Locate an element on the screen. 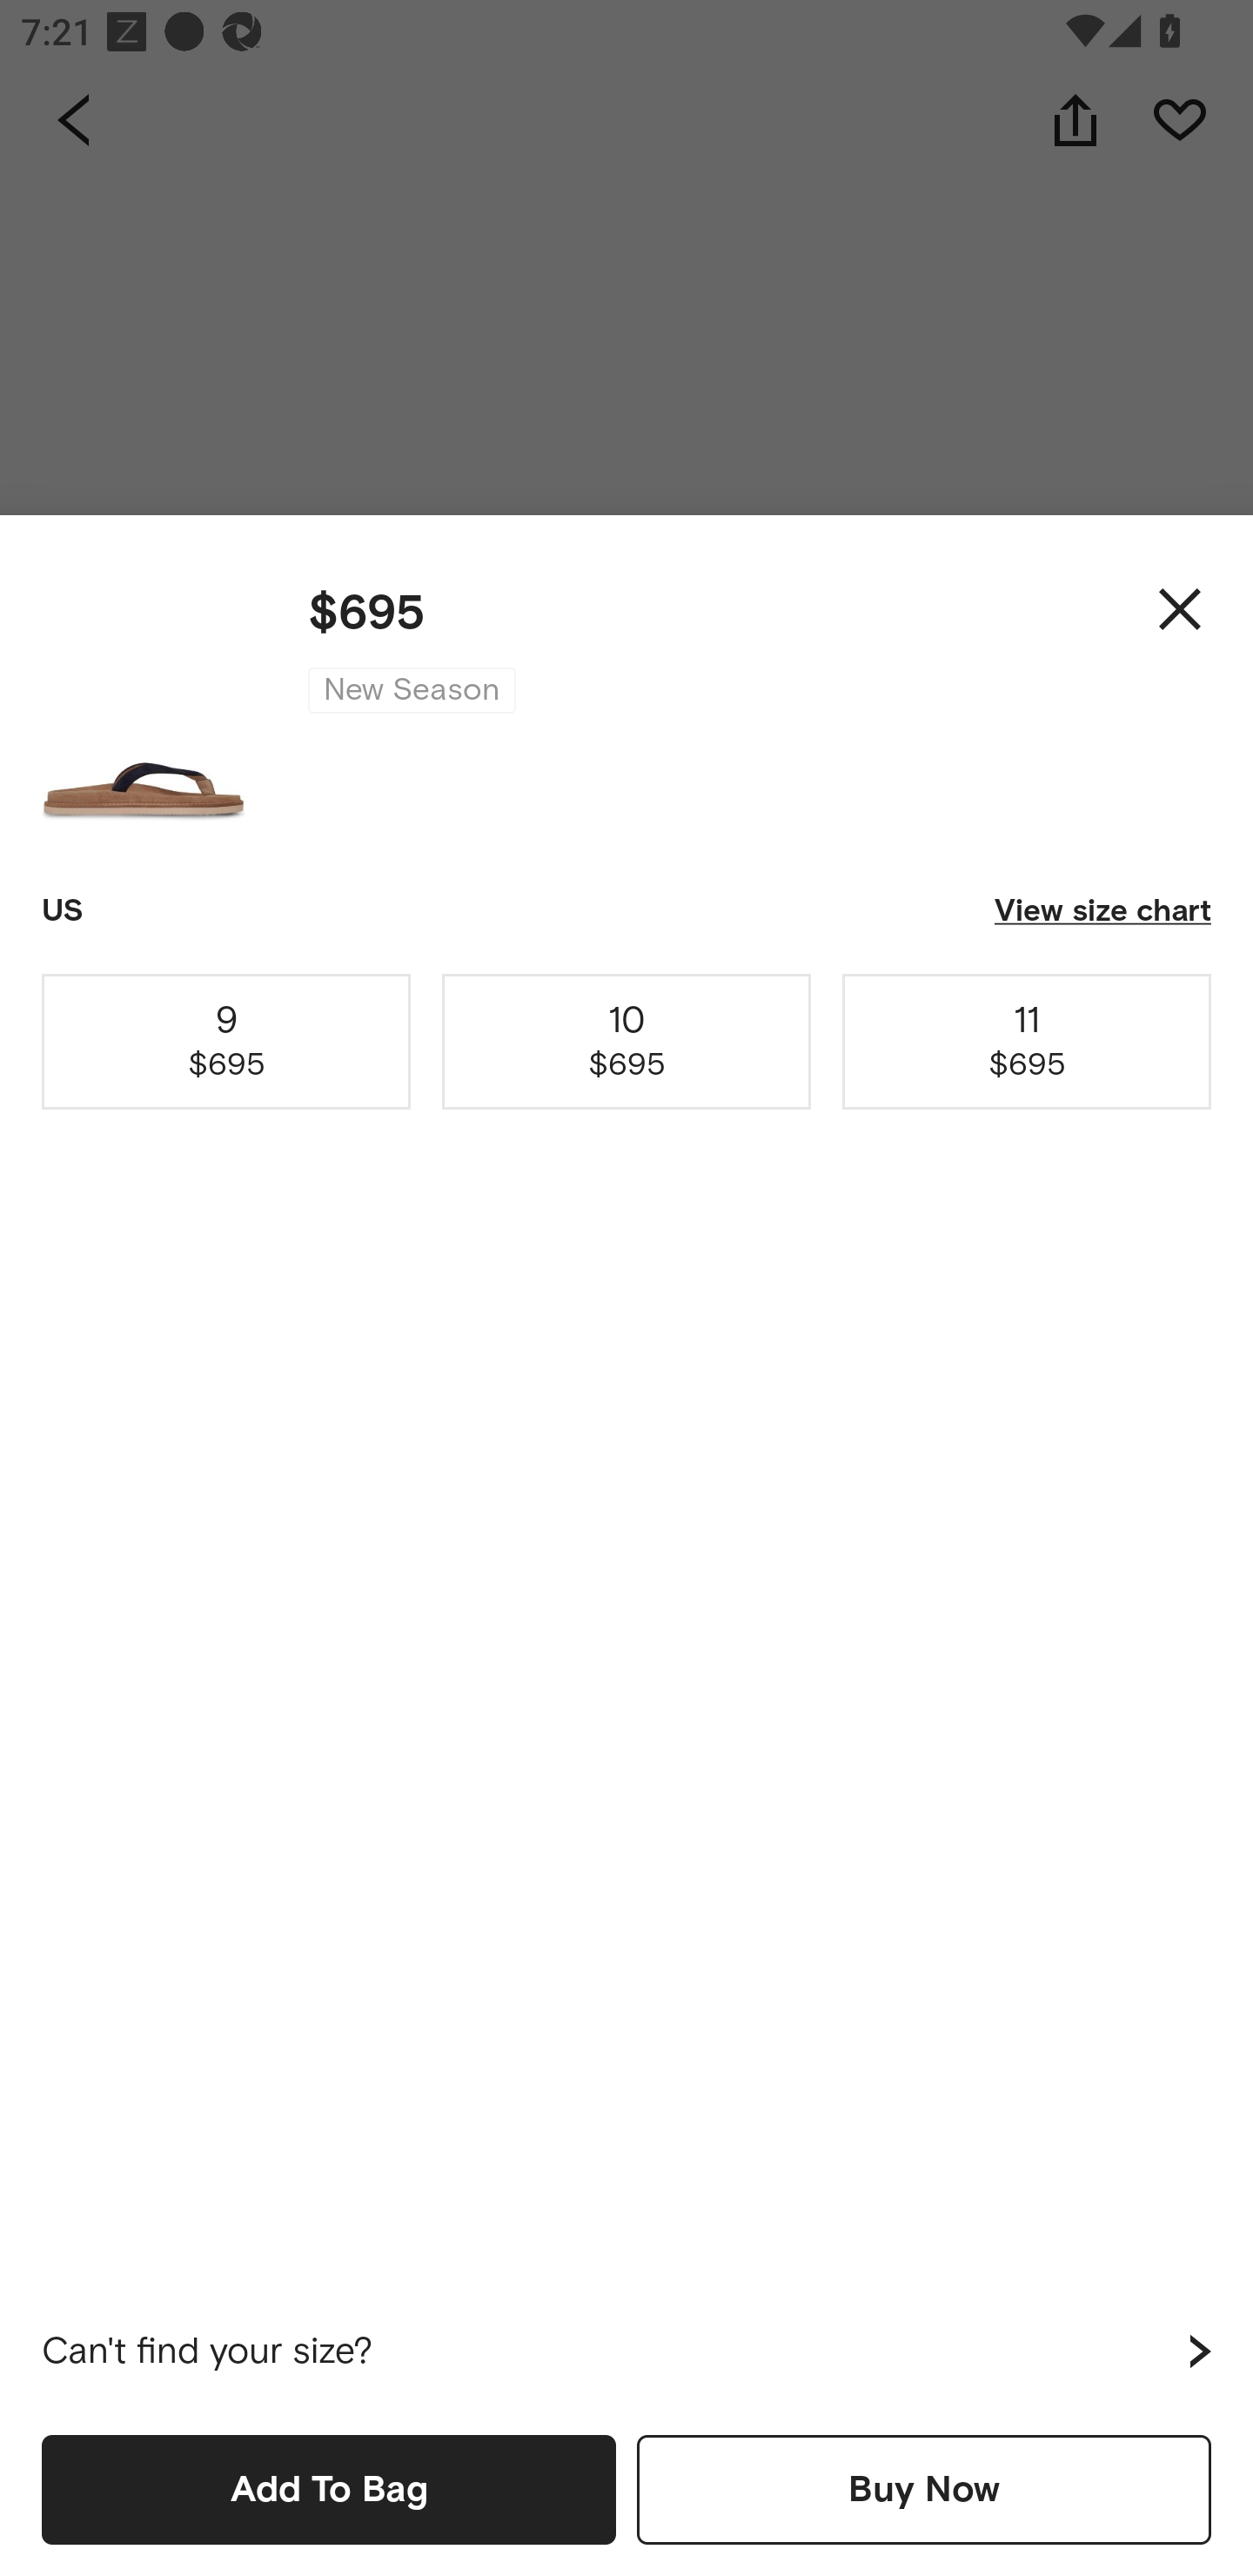  Add To Bag is located at coordinates (329, 2489).